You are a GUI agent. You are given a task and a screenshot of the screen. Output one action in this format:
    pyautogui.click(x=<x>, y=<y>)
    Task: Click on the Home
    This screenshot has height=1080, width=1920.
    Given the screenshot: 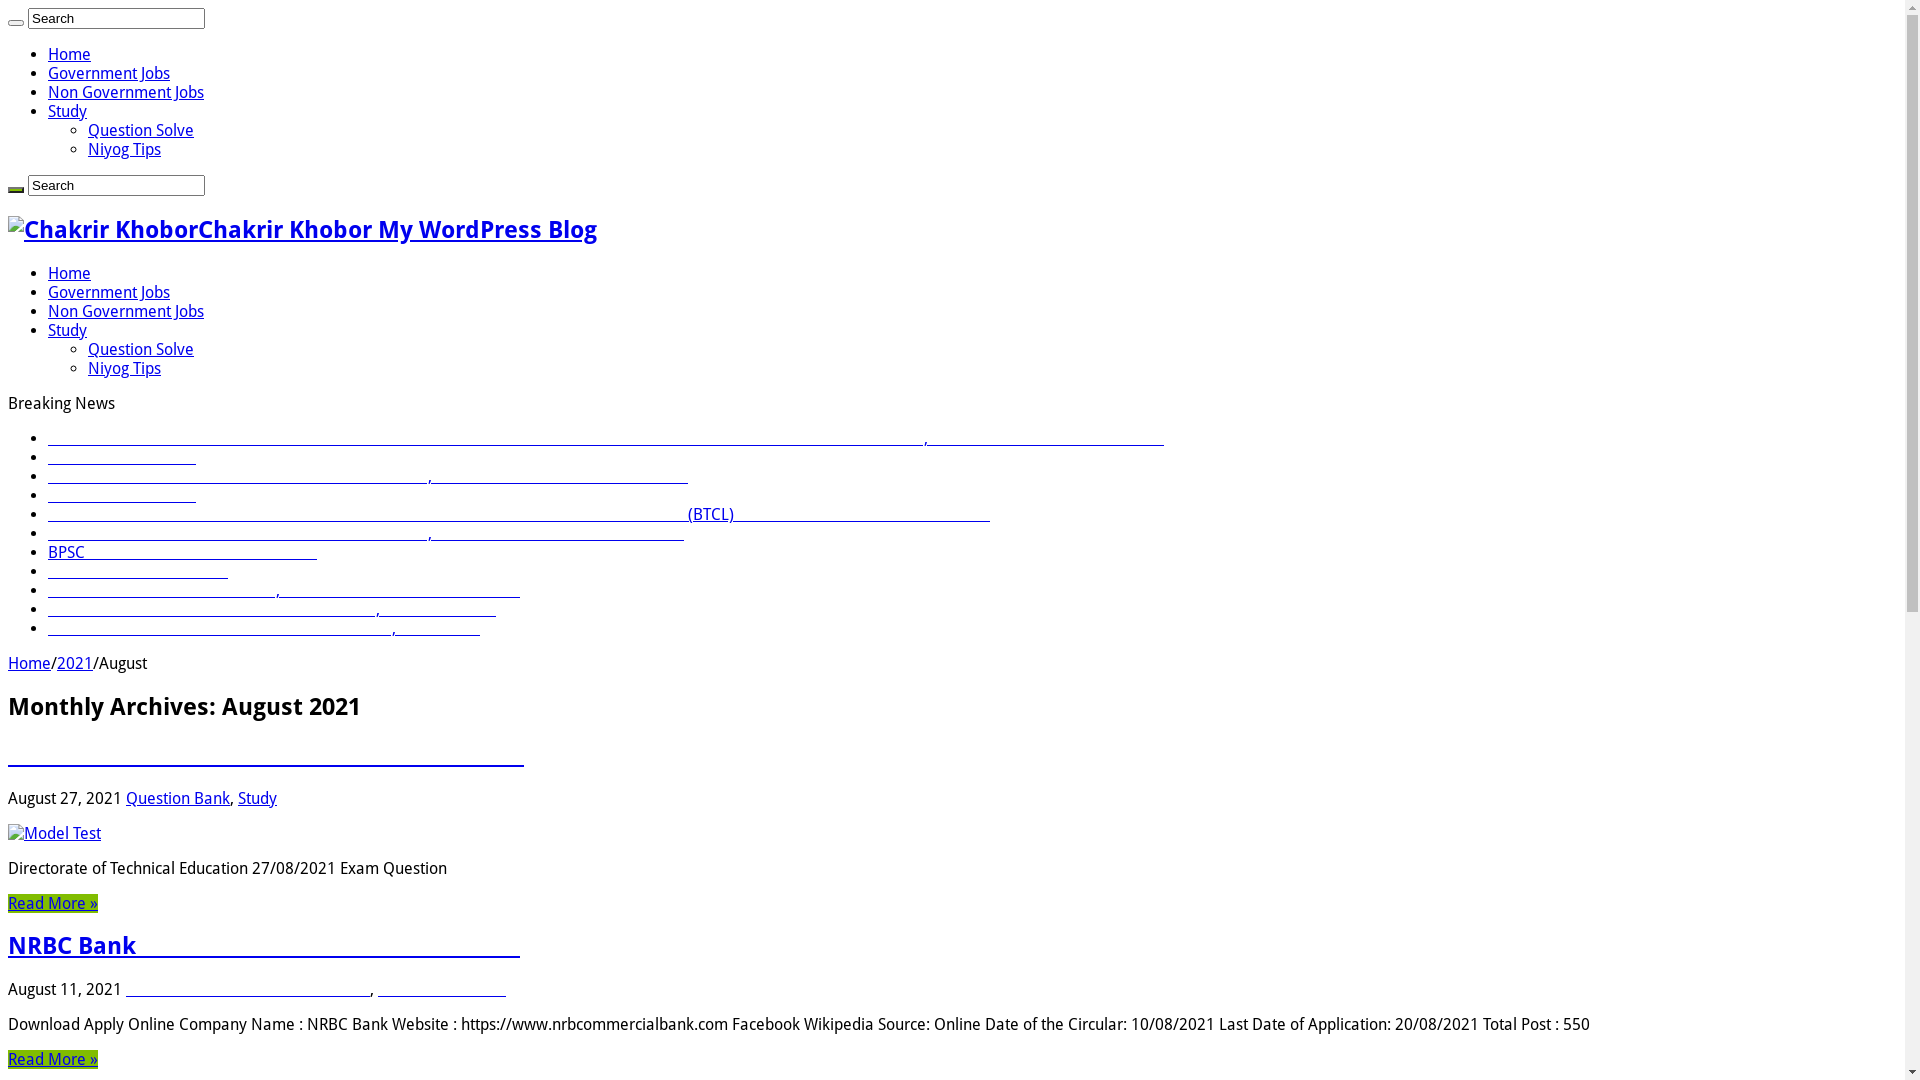 What is the action you would take?
    pyautogui.click(x=70, y=54)
    